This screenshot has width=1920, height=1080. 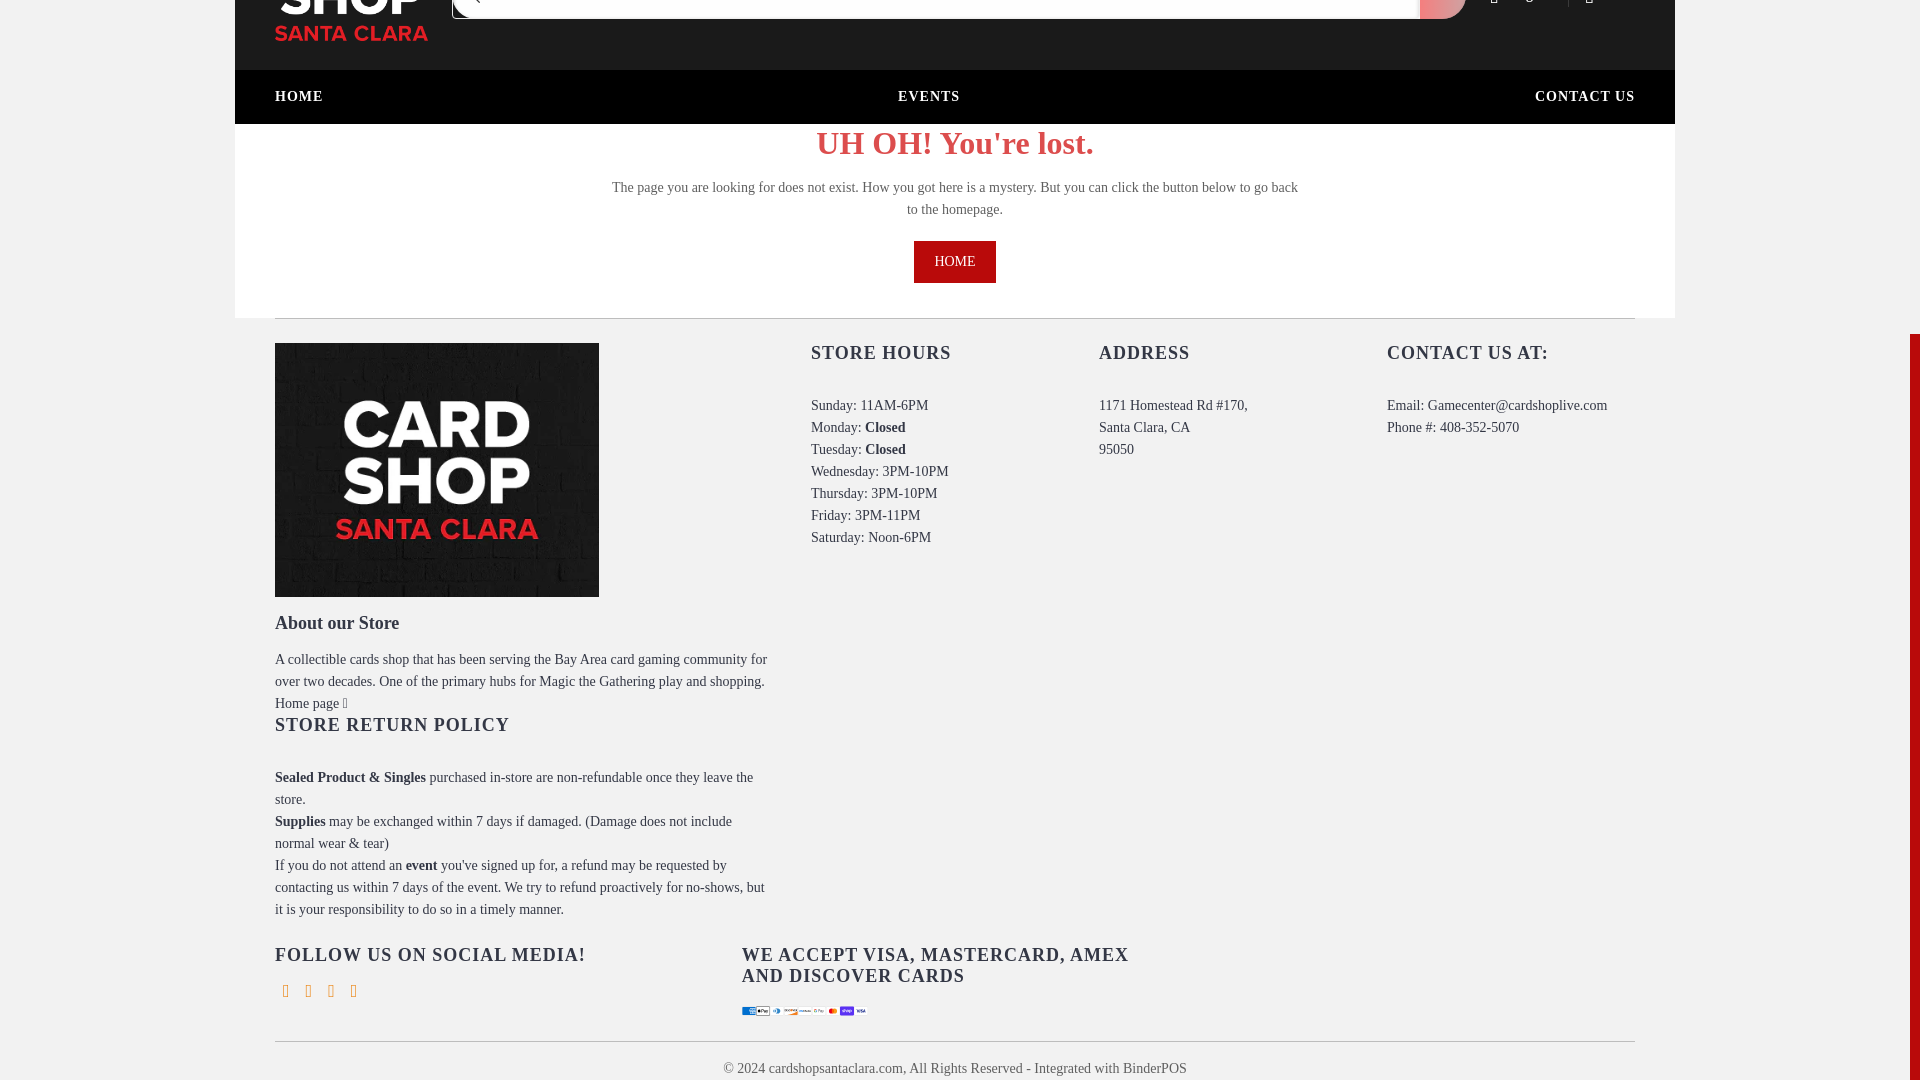 What do you see at coordinates (805, 1011) in the screenshot?
I see `Meta Pay` at bounding box center [805, 1011].